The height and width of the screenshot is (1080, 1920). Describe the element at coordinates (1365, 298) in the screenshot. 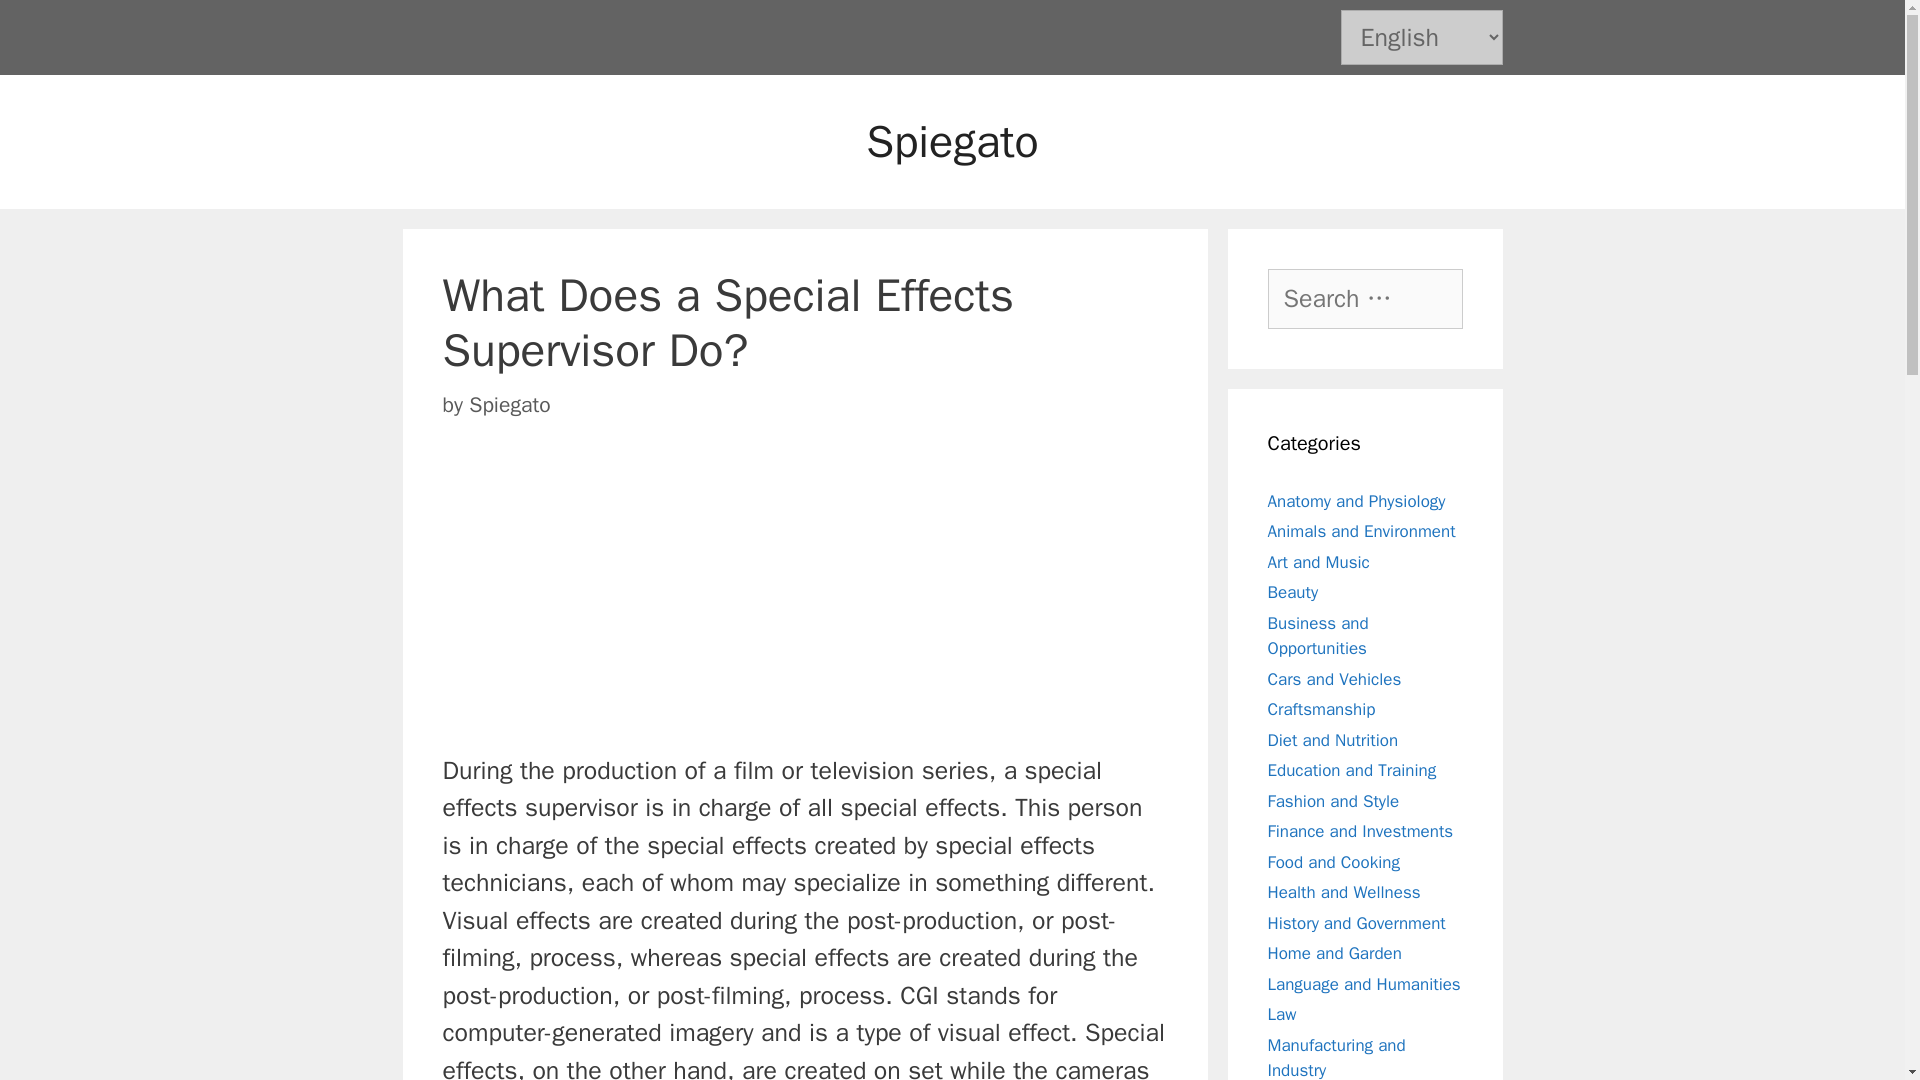

I see `Search for:` at that location.